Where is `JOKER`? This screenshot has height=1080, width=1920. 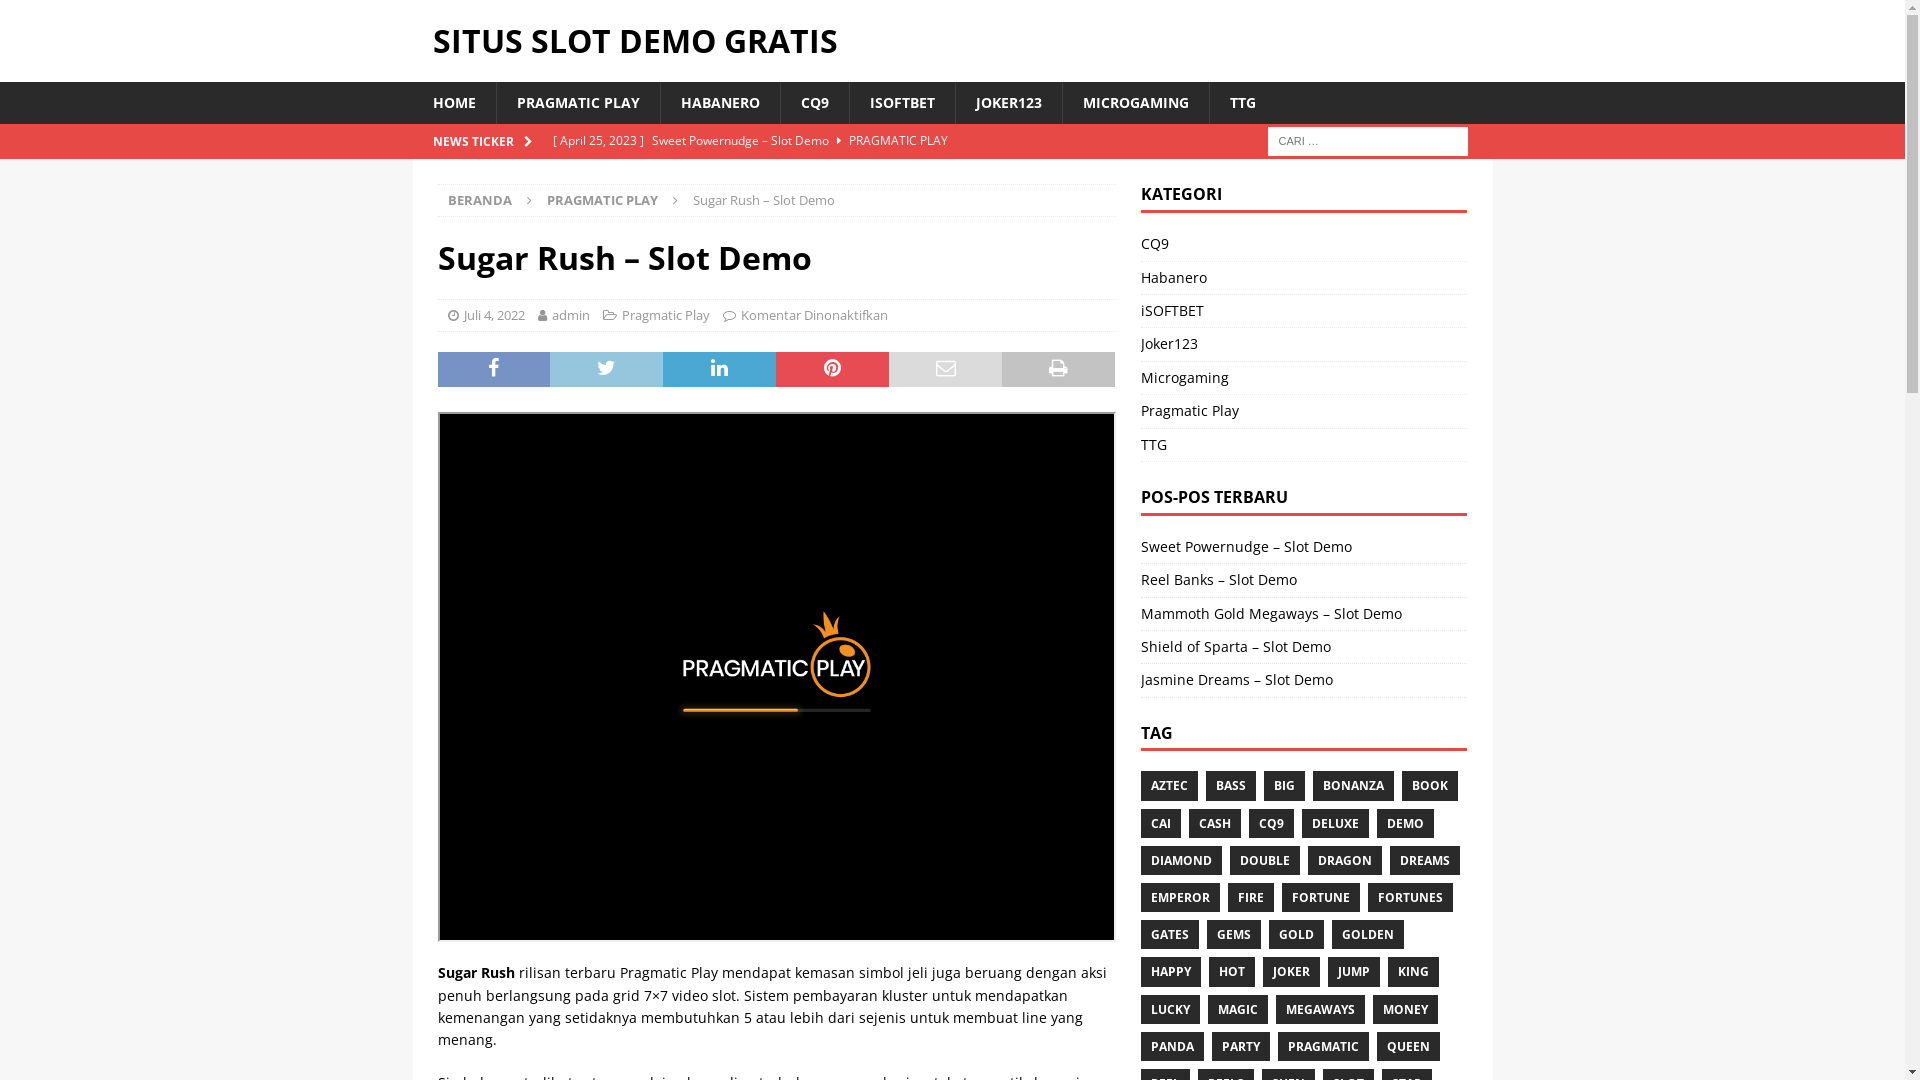 JOKER is located at coordinates (1292, 972).